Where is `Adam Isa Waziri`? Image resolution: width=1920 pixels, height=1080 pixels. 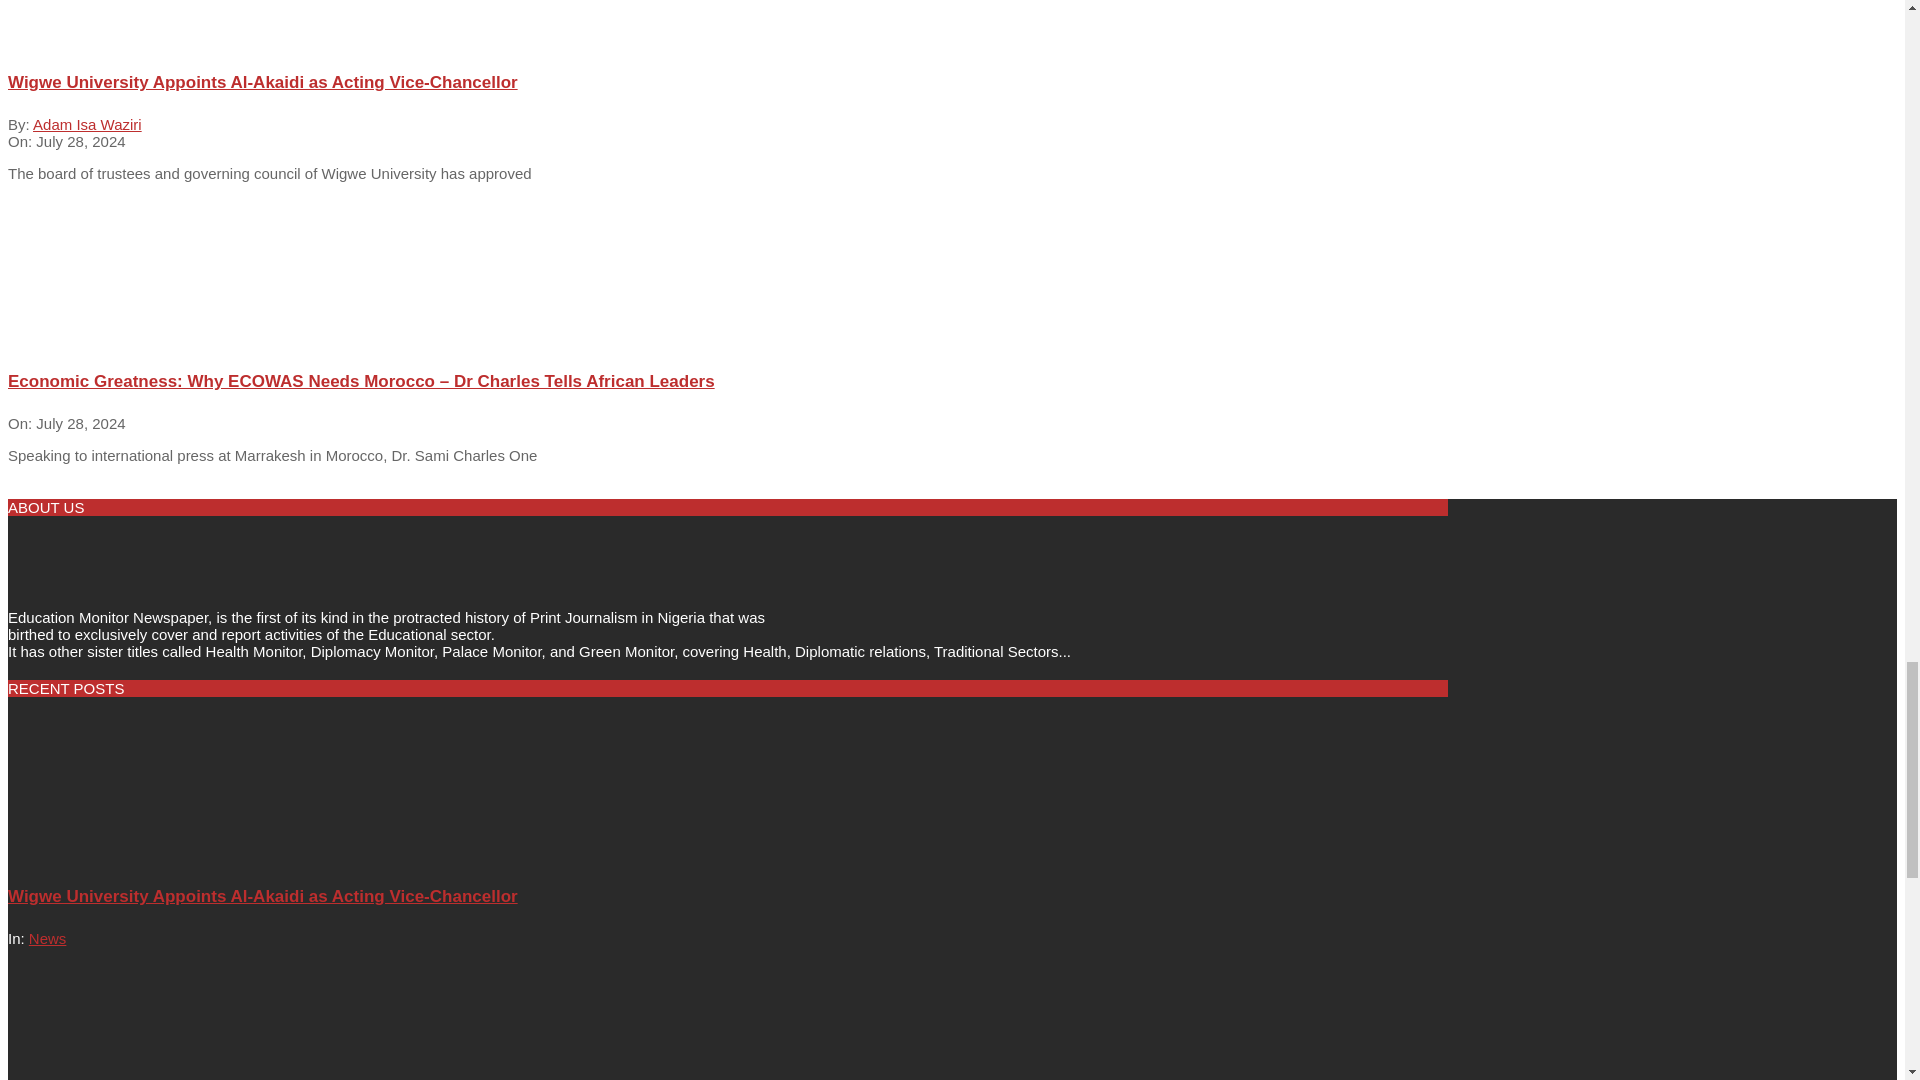
Adam Isa Waziri is located at coordinates (87, 124).